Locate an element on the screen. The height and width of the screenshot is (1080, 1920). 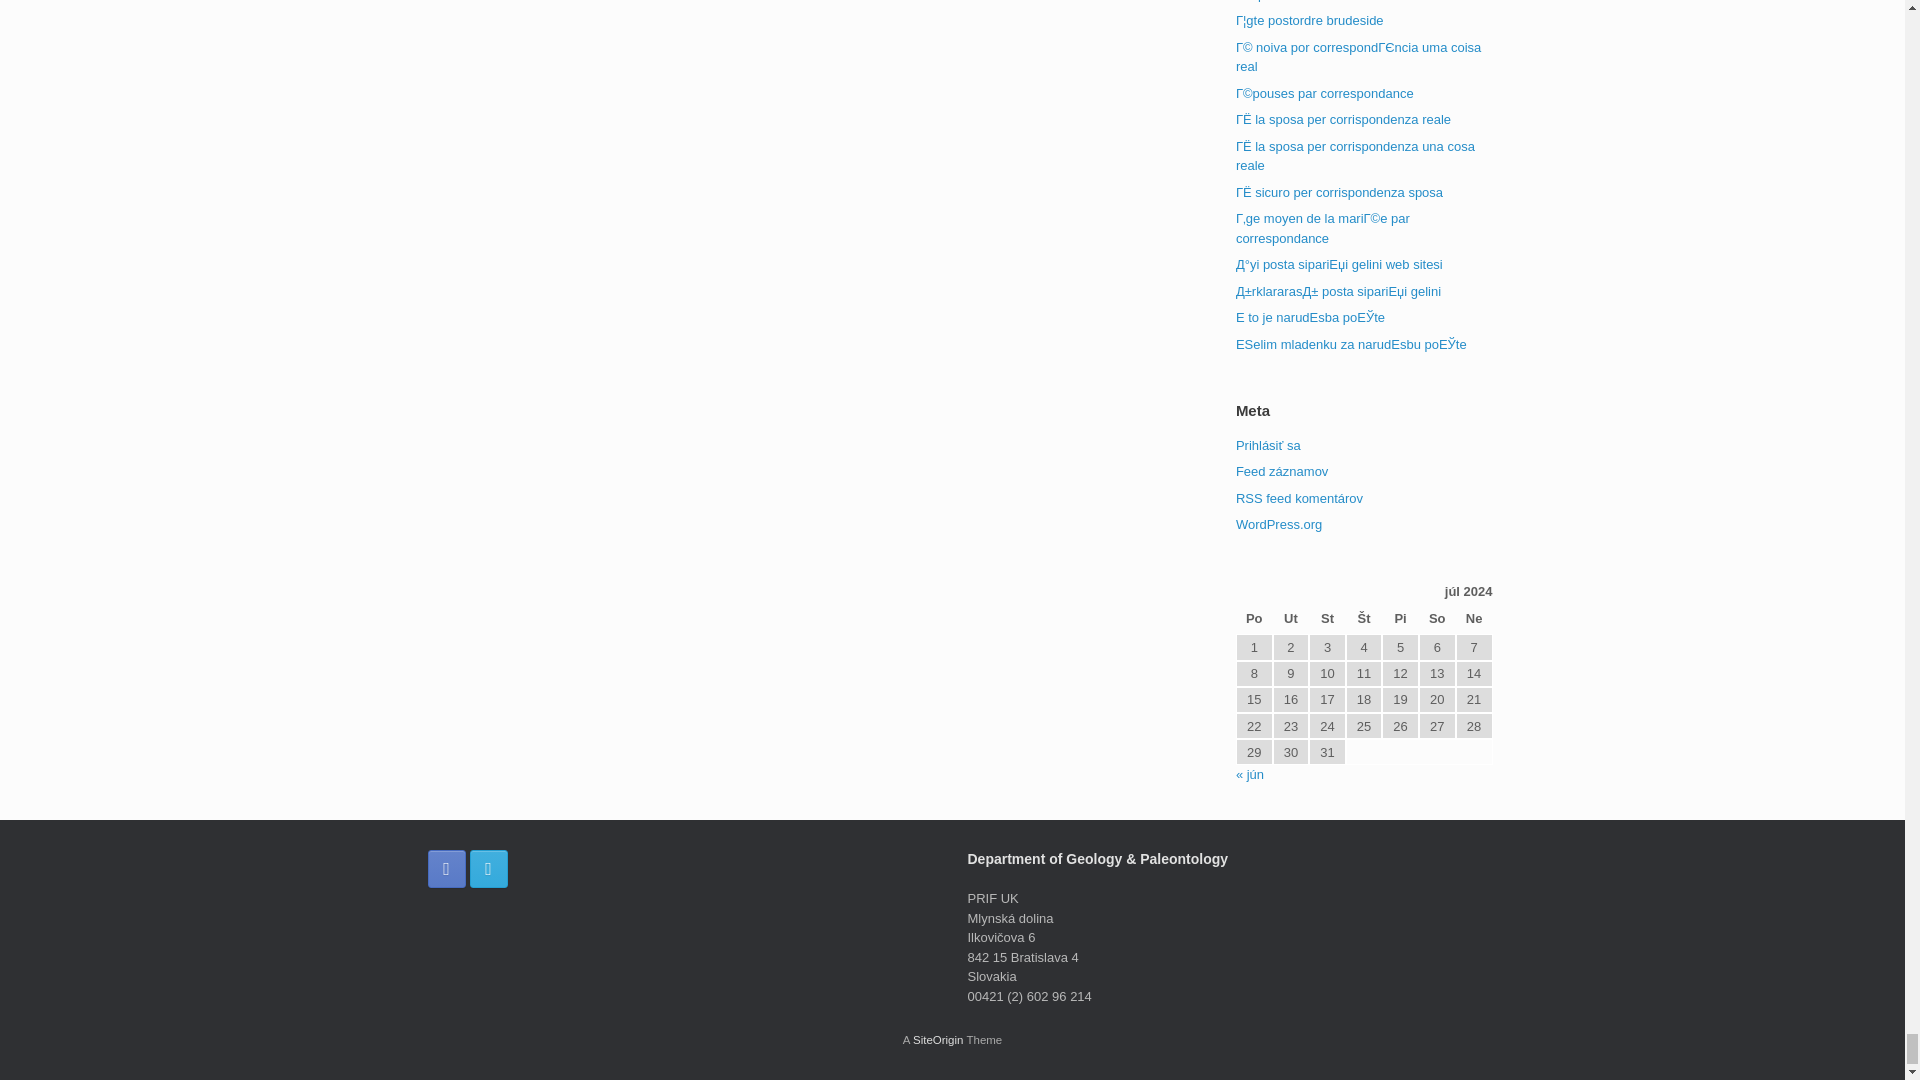
utorok is located at coordinates (1290, 620).